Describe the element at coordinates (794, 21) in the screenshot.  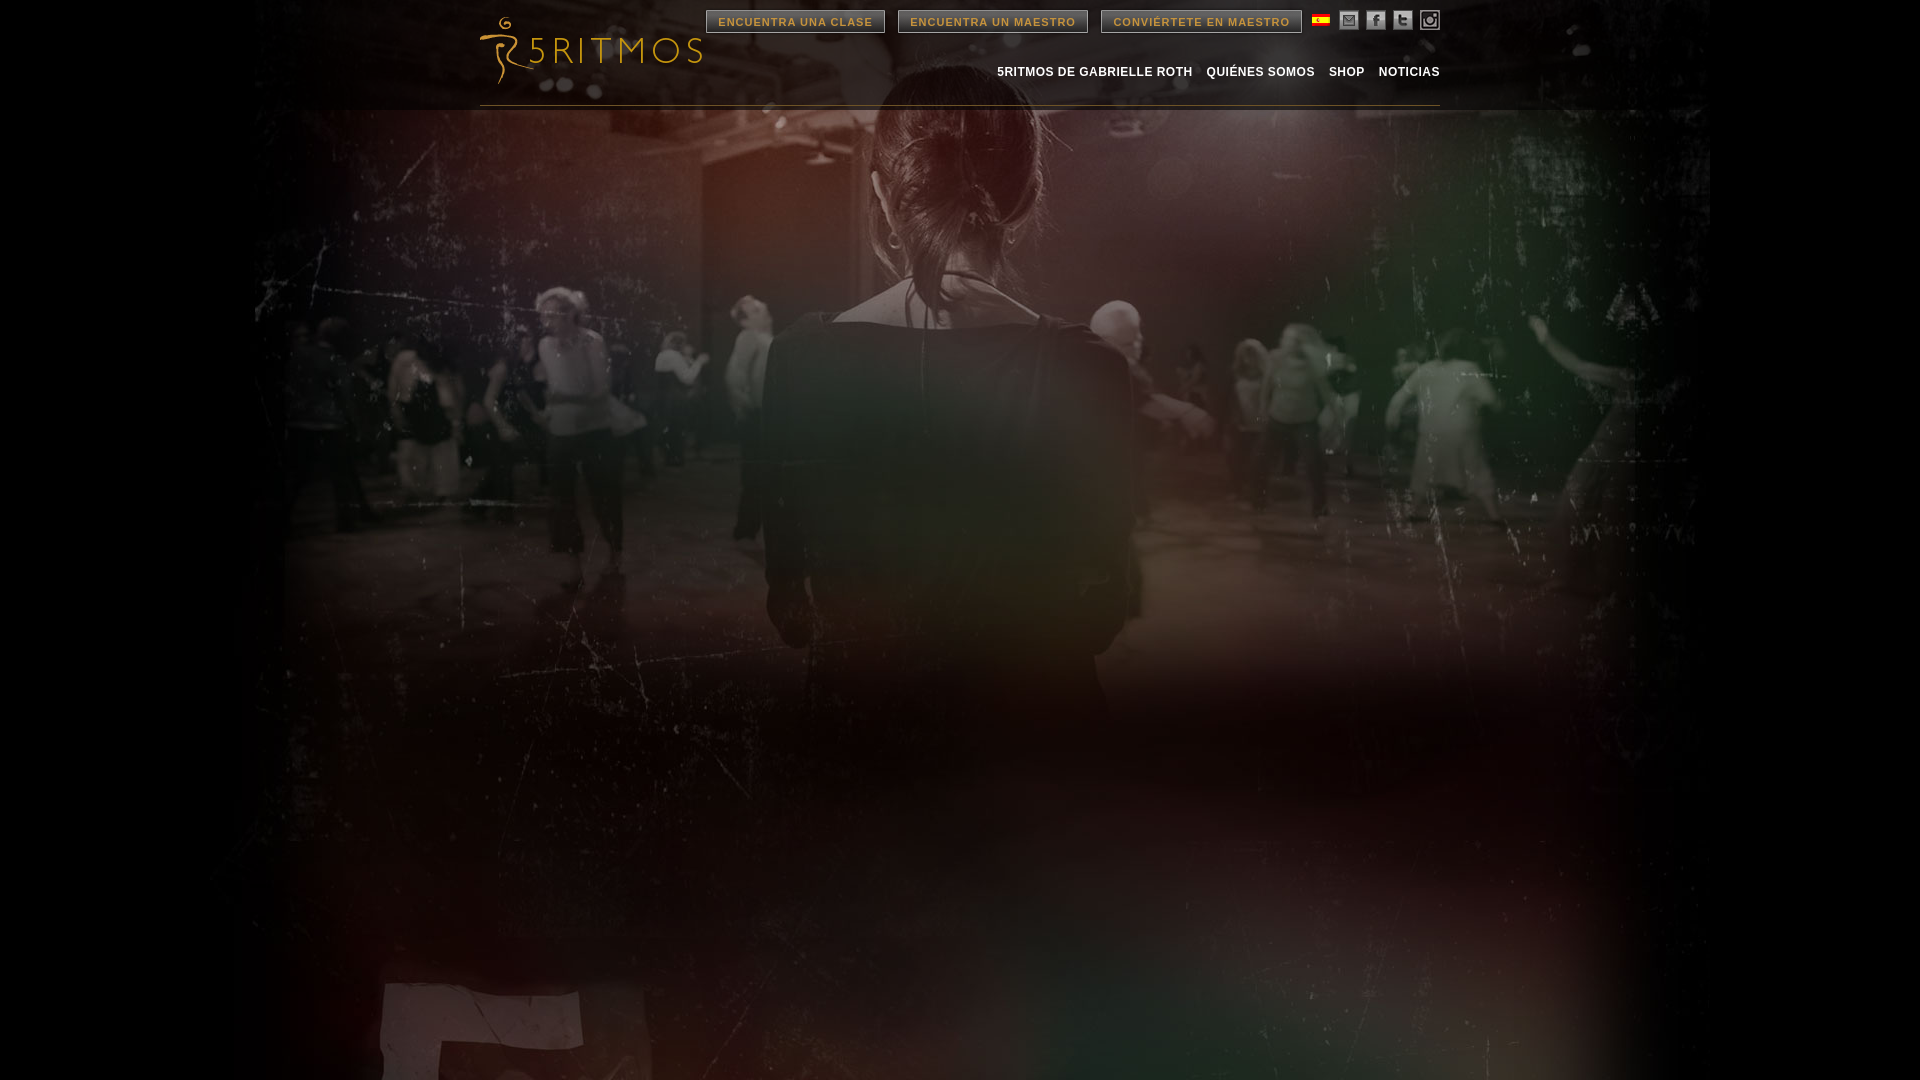
I see `ENCUENTRA UNA CLASE` at that location.